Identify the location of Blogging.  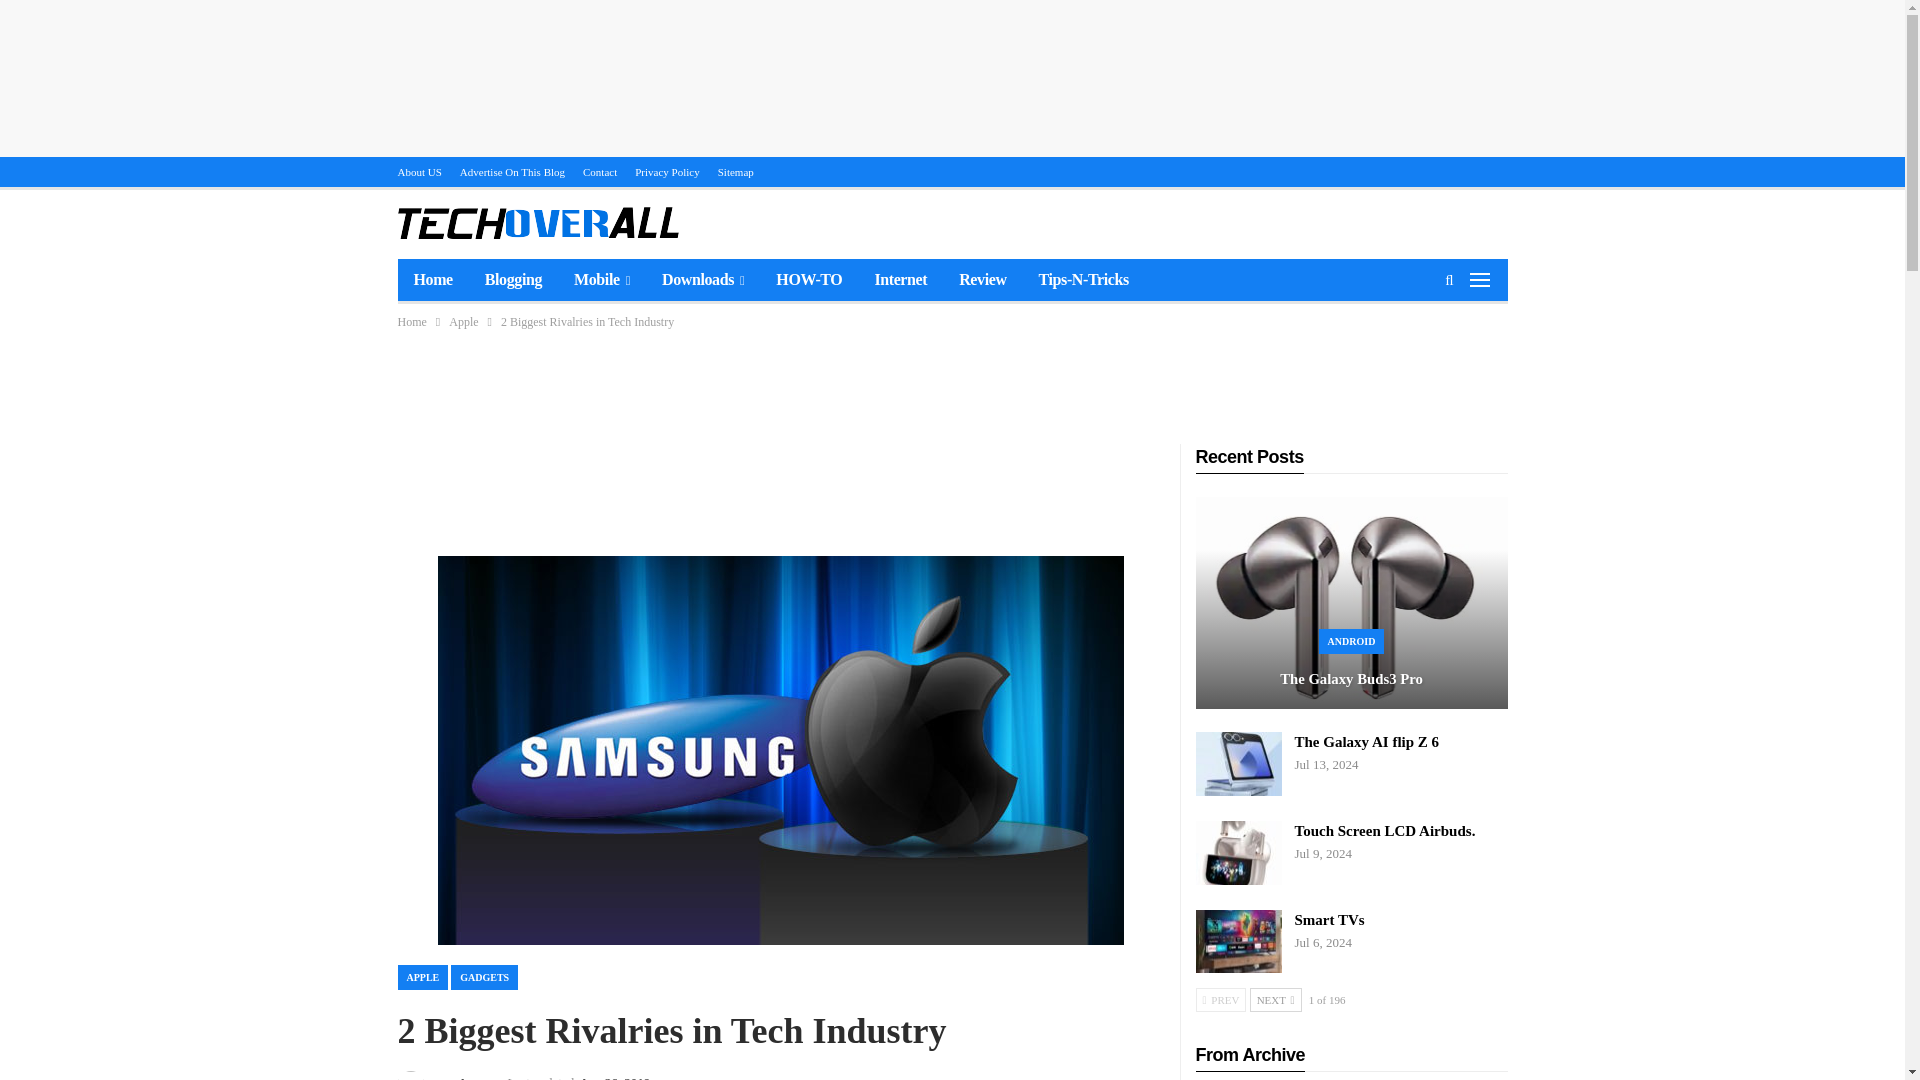
(513, 280).